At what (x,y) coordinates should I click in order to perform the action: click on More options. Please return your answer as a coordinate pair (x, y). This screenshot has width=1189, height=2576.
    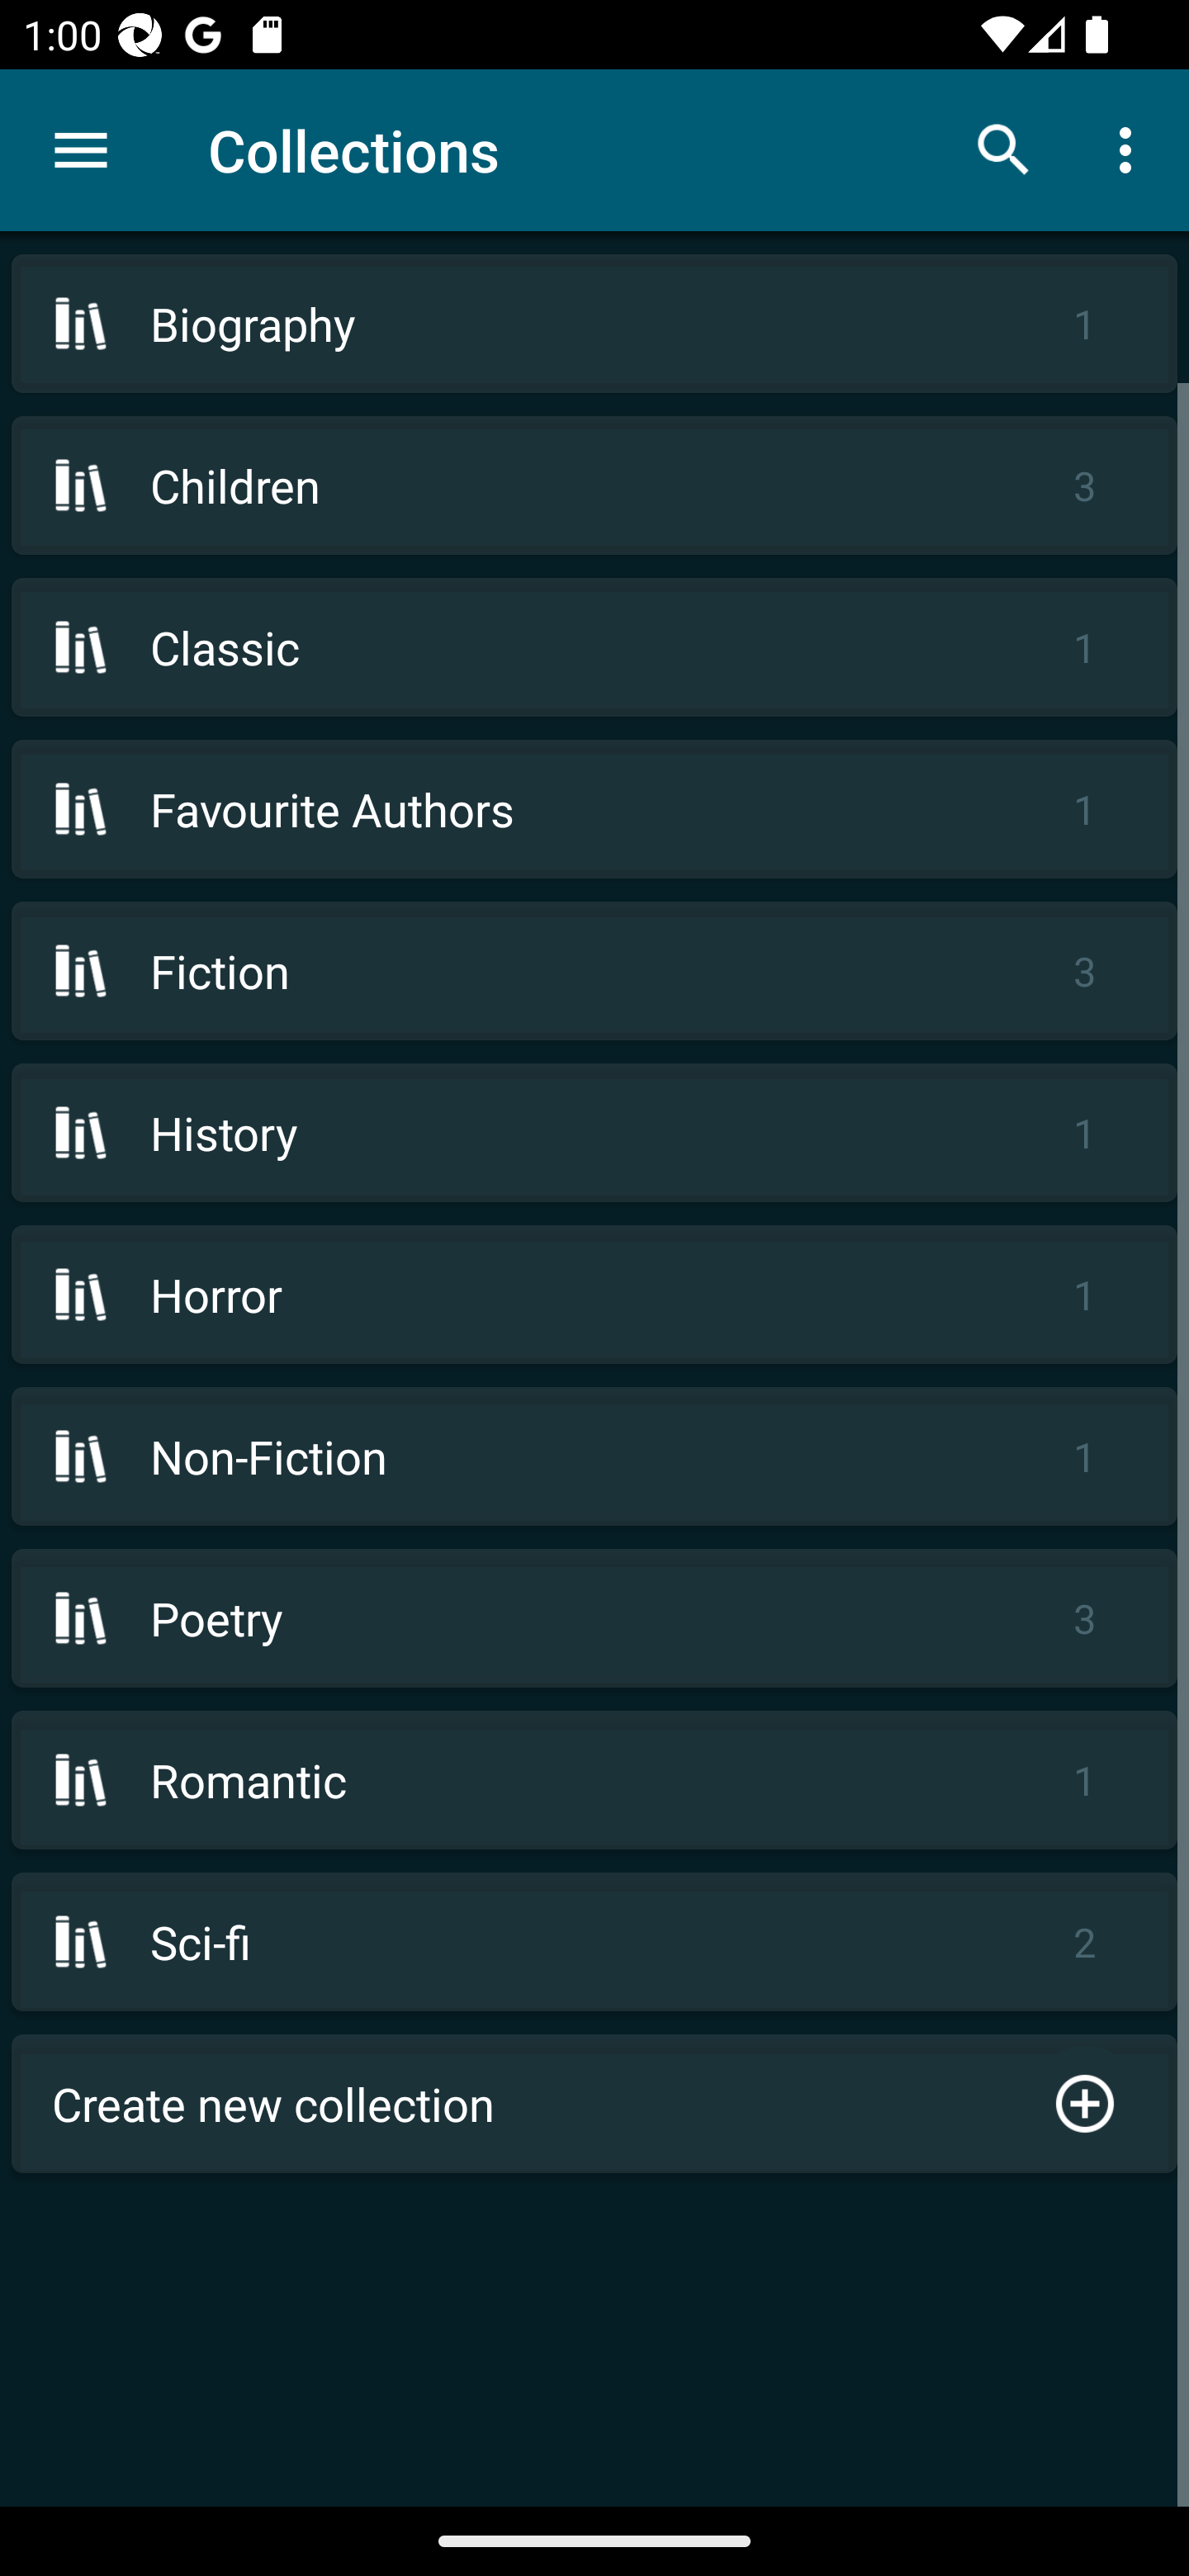
    Looking at the image, I should click on (1131, 149).